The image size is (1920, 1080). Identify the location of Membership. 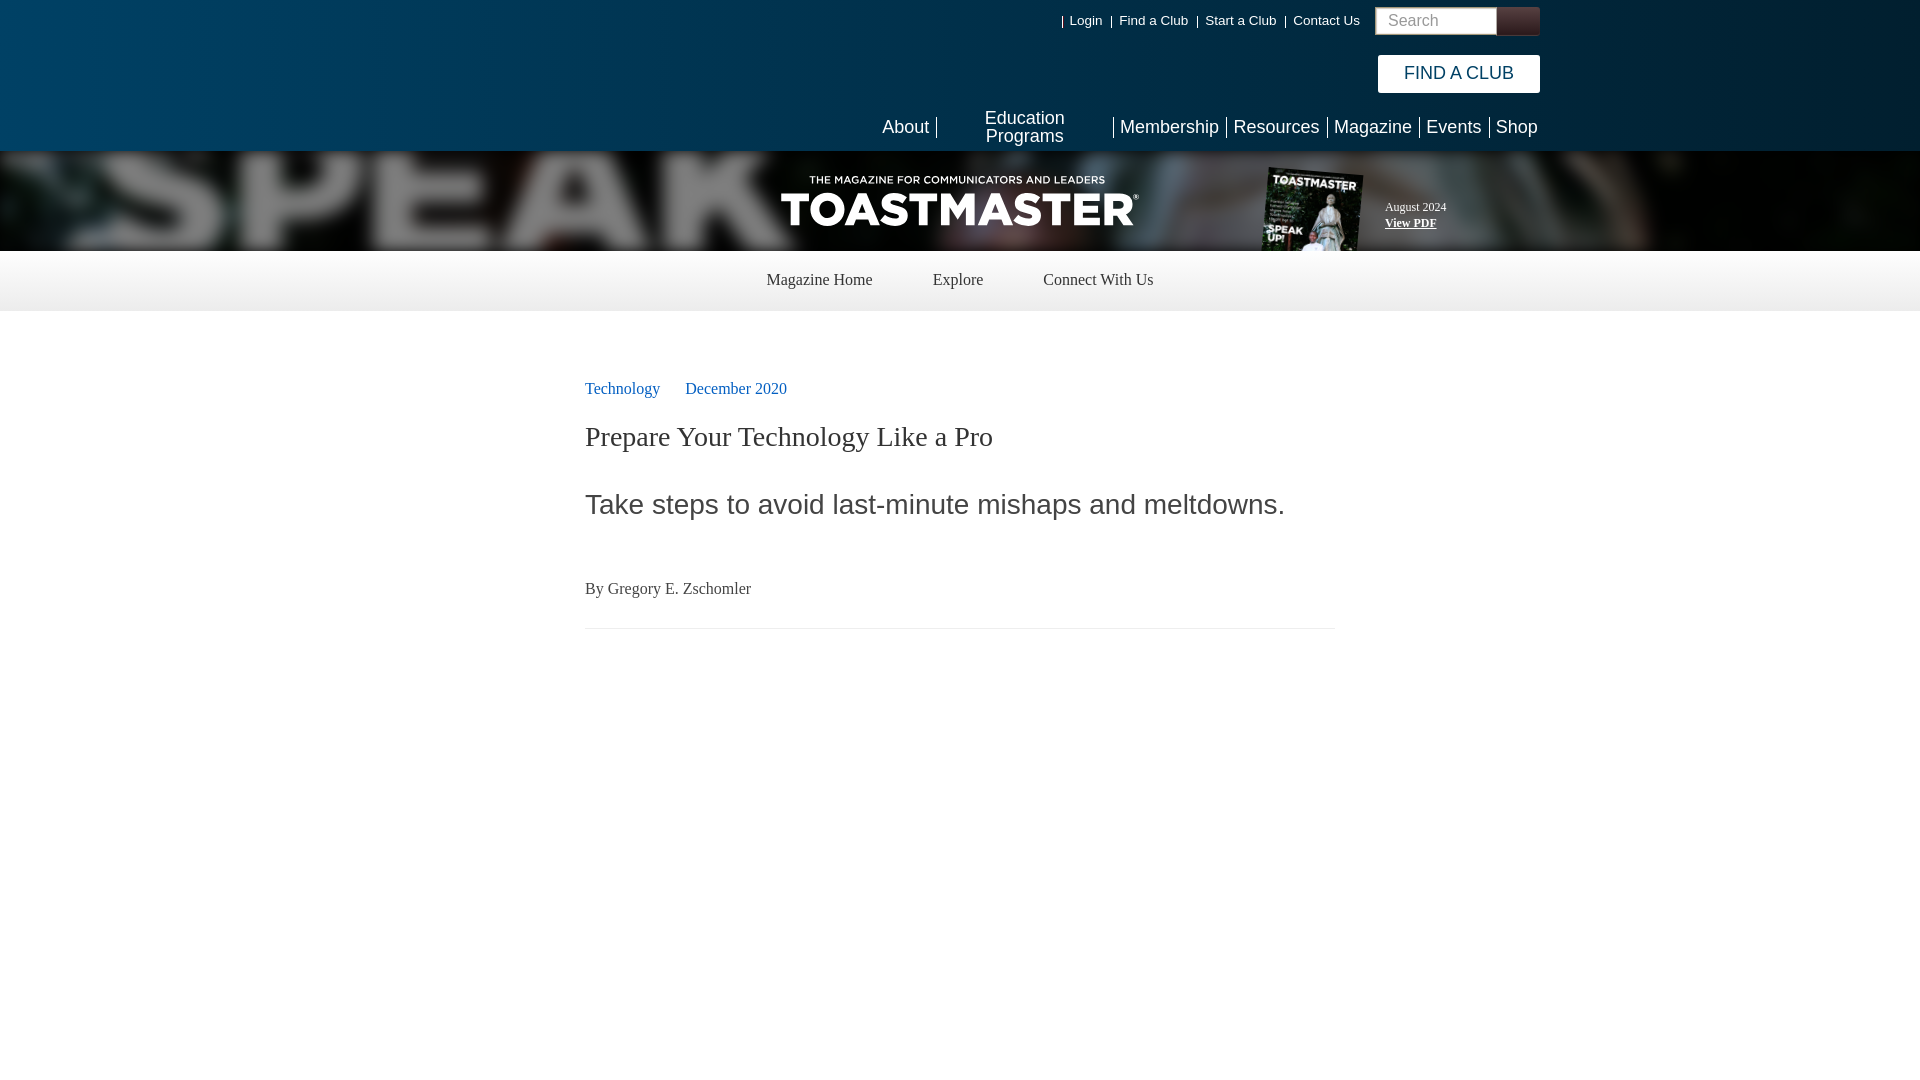
(1170, 126).